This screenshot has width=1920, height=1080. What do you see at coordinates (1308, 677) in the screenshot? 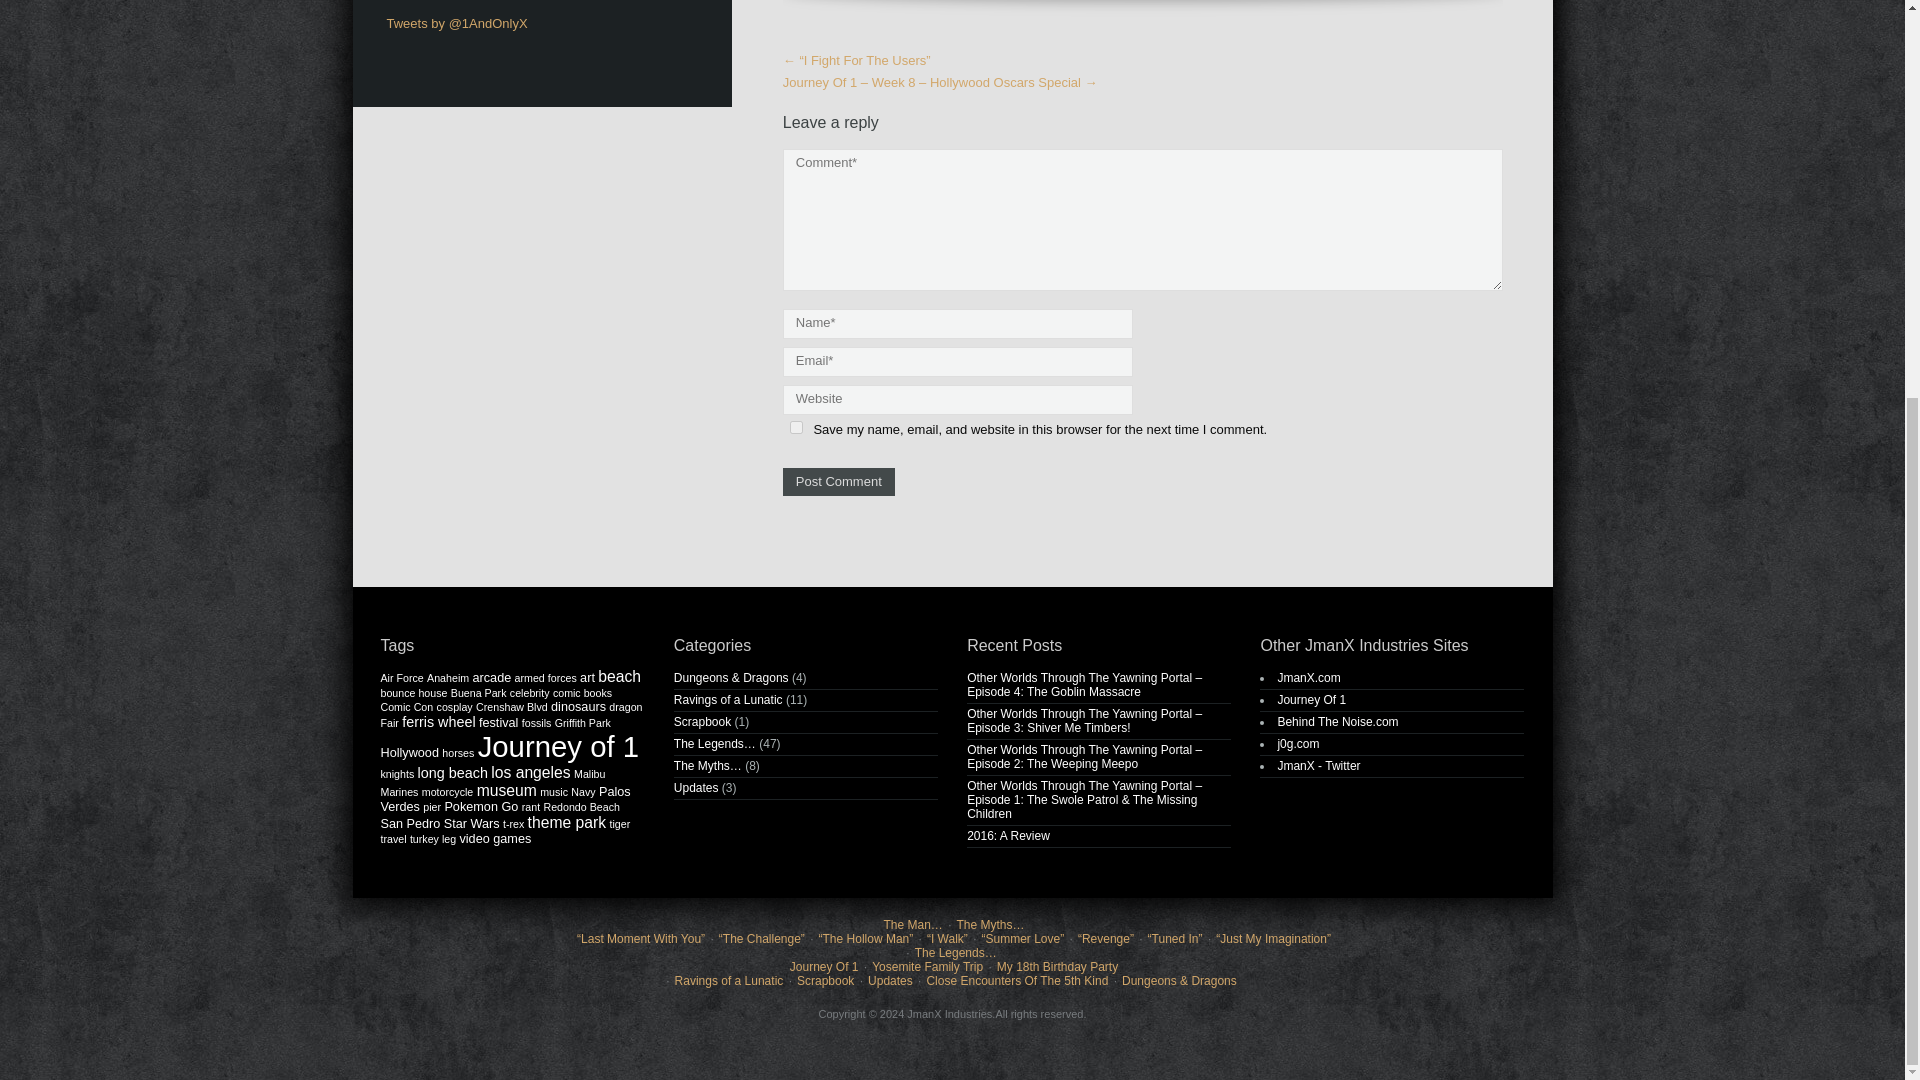
I see `JmanX.com` at bounding box center [1308, 677].